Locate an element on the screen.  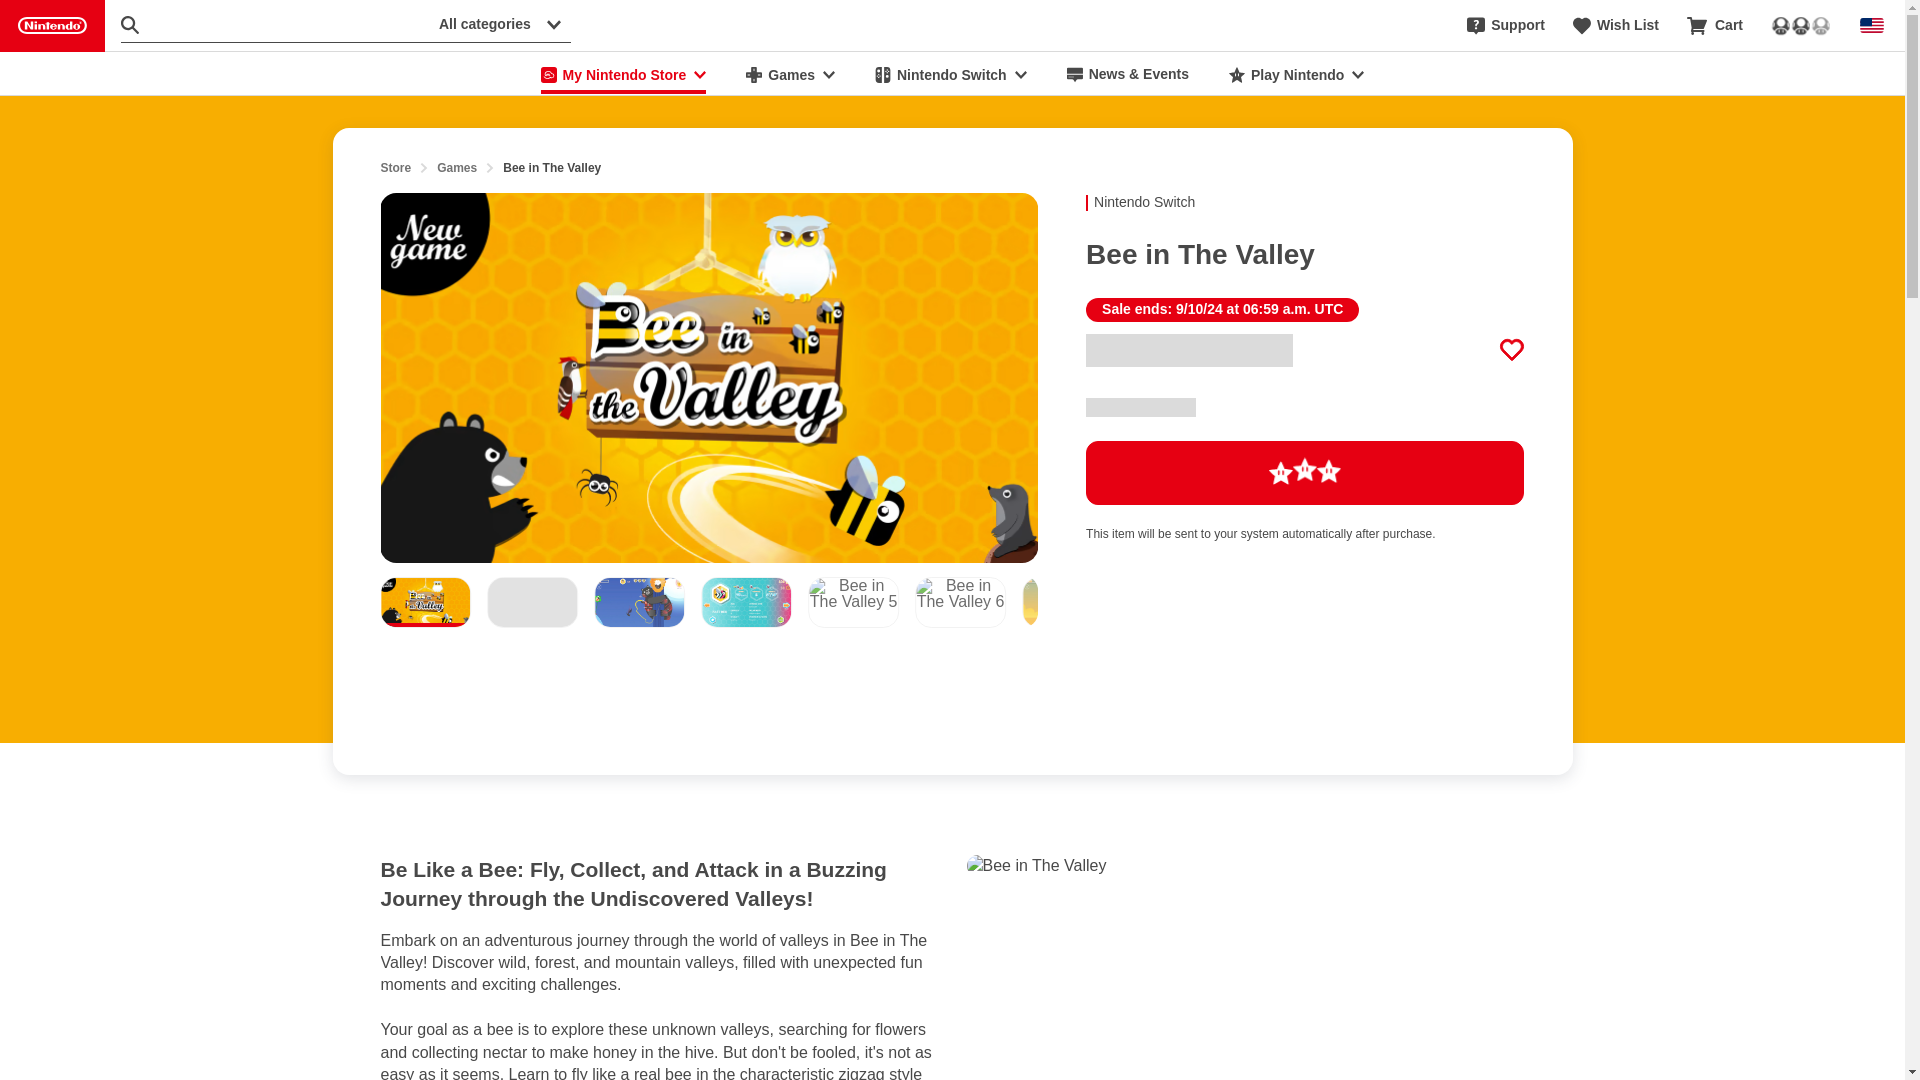
Add to Wish List is located at coordinates (1512, 350).